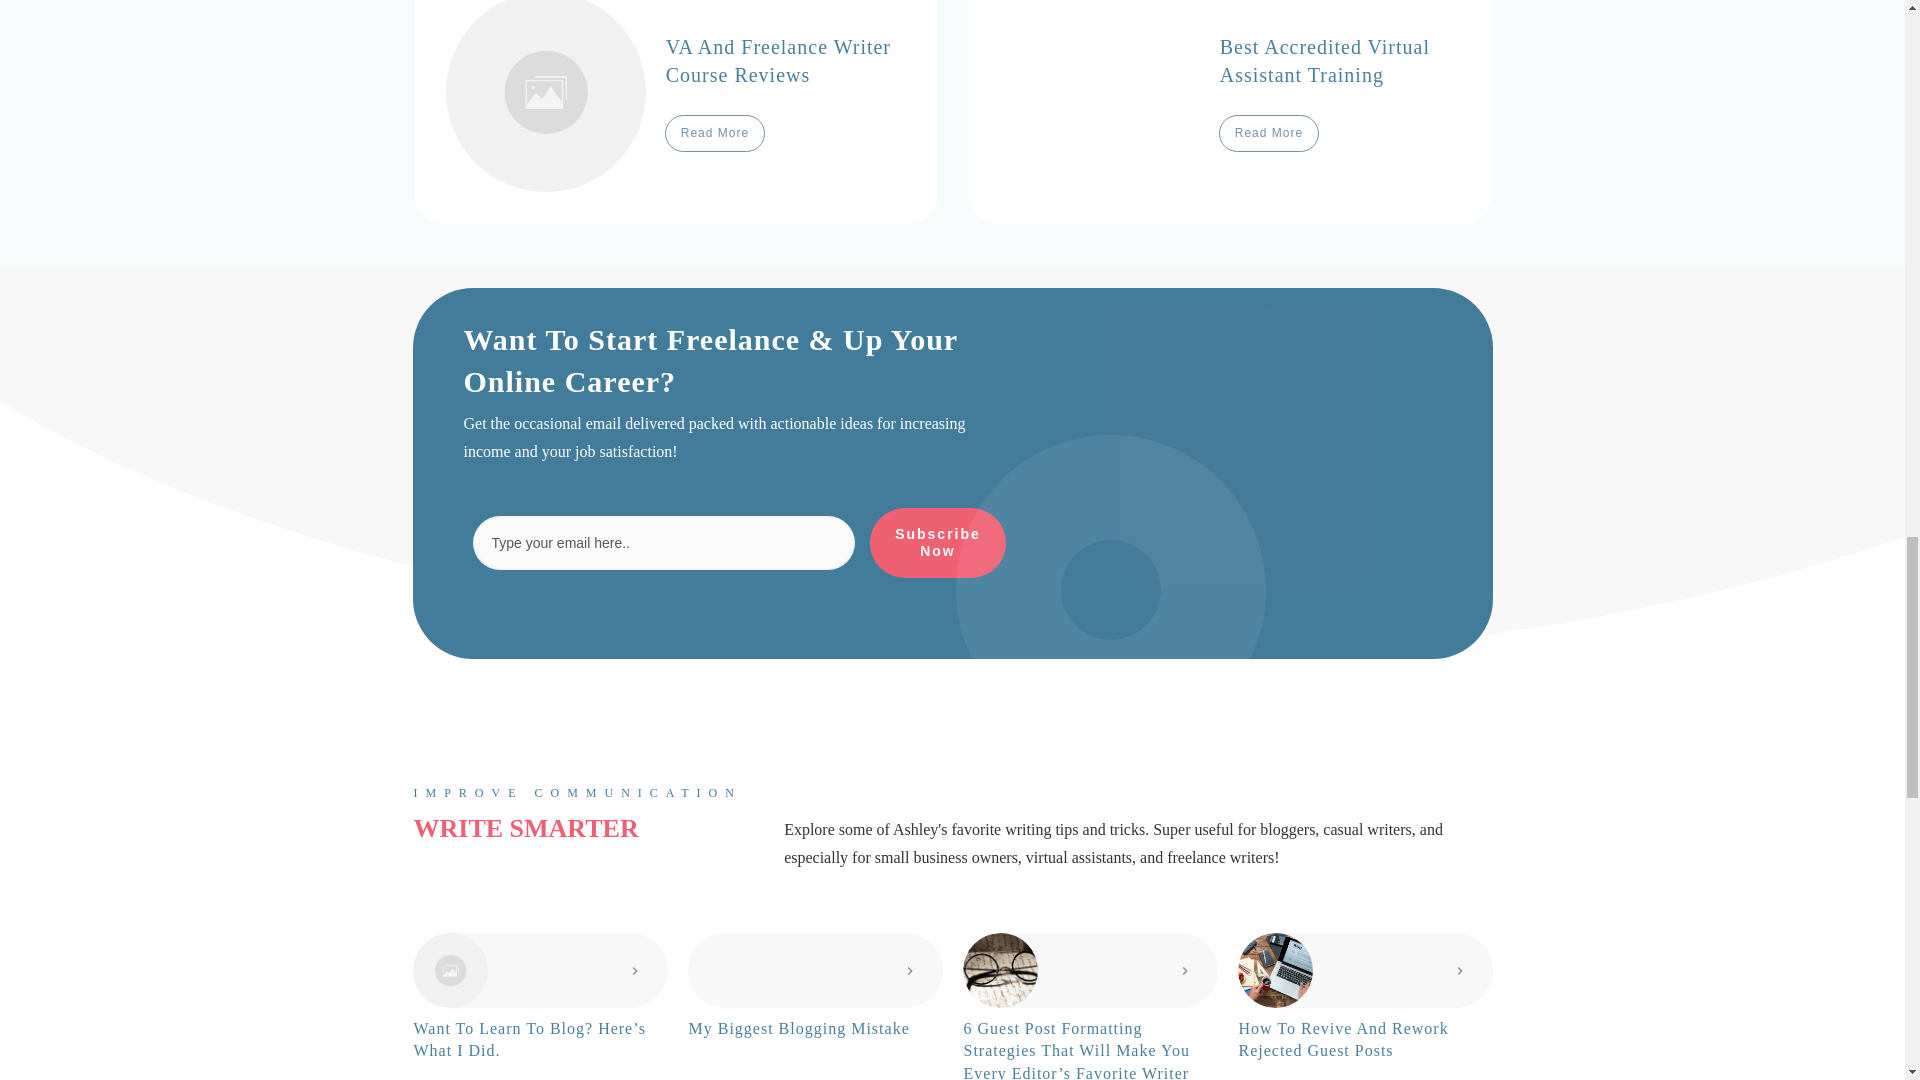 The image size is (1920, 1080). What do you see at coordinates (778, 60) in the screenshot?
I see `VA And Freelance Writer Course Reviews` at bounding box center [778, 60].